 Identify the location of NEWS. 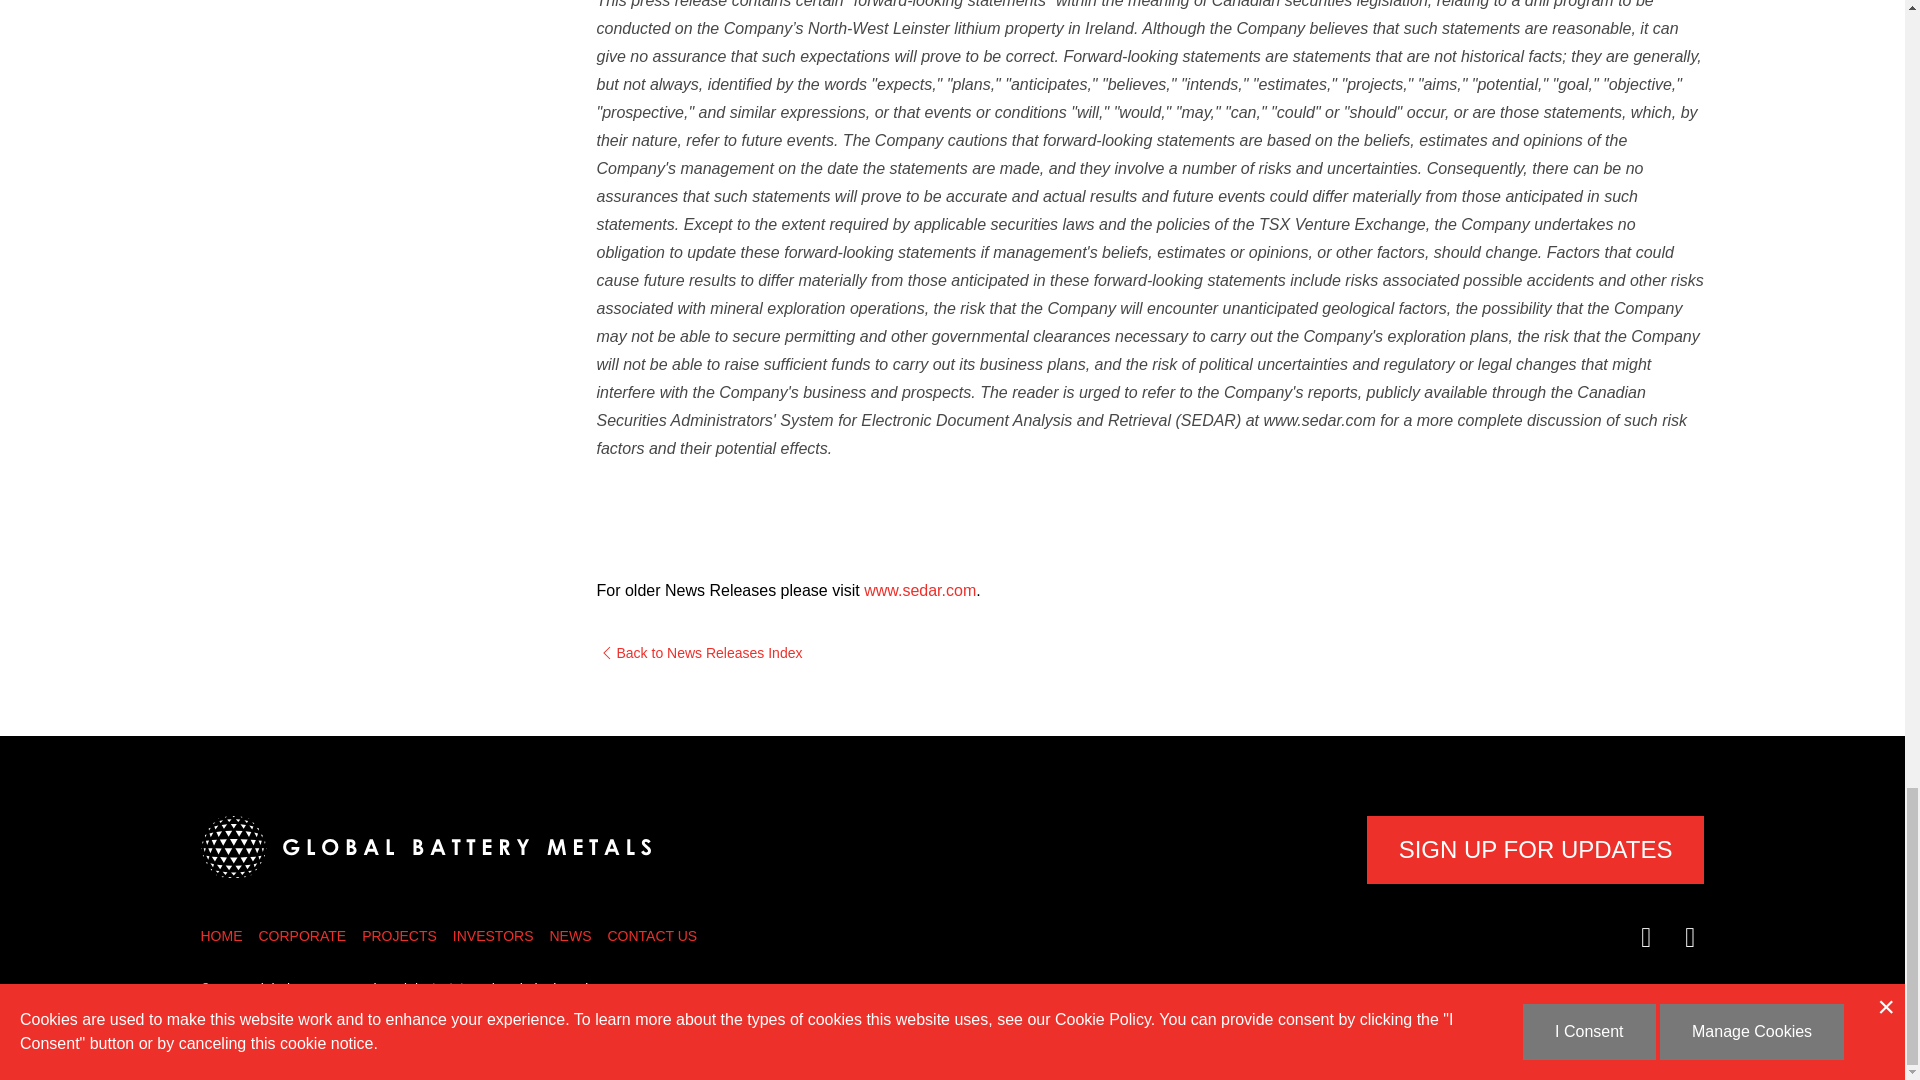
(570, 935).